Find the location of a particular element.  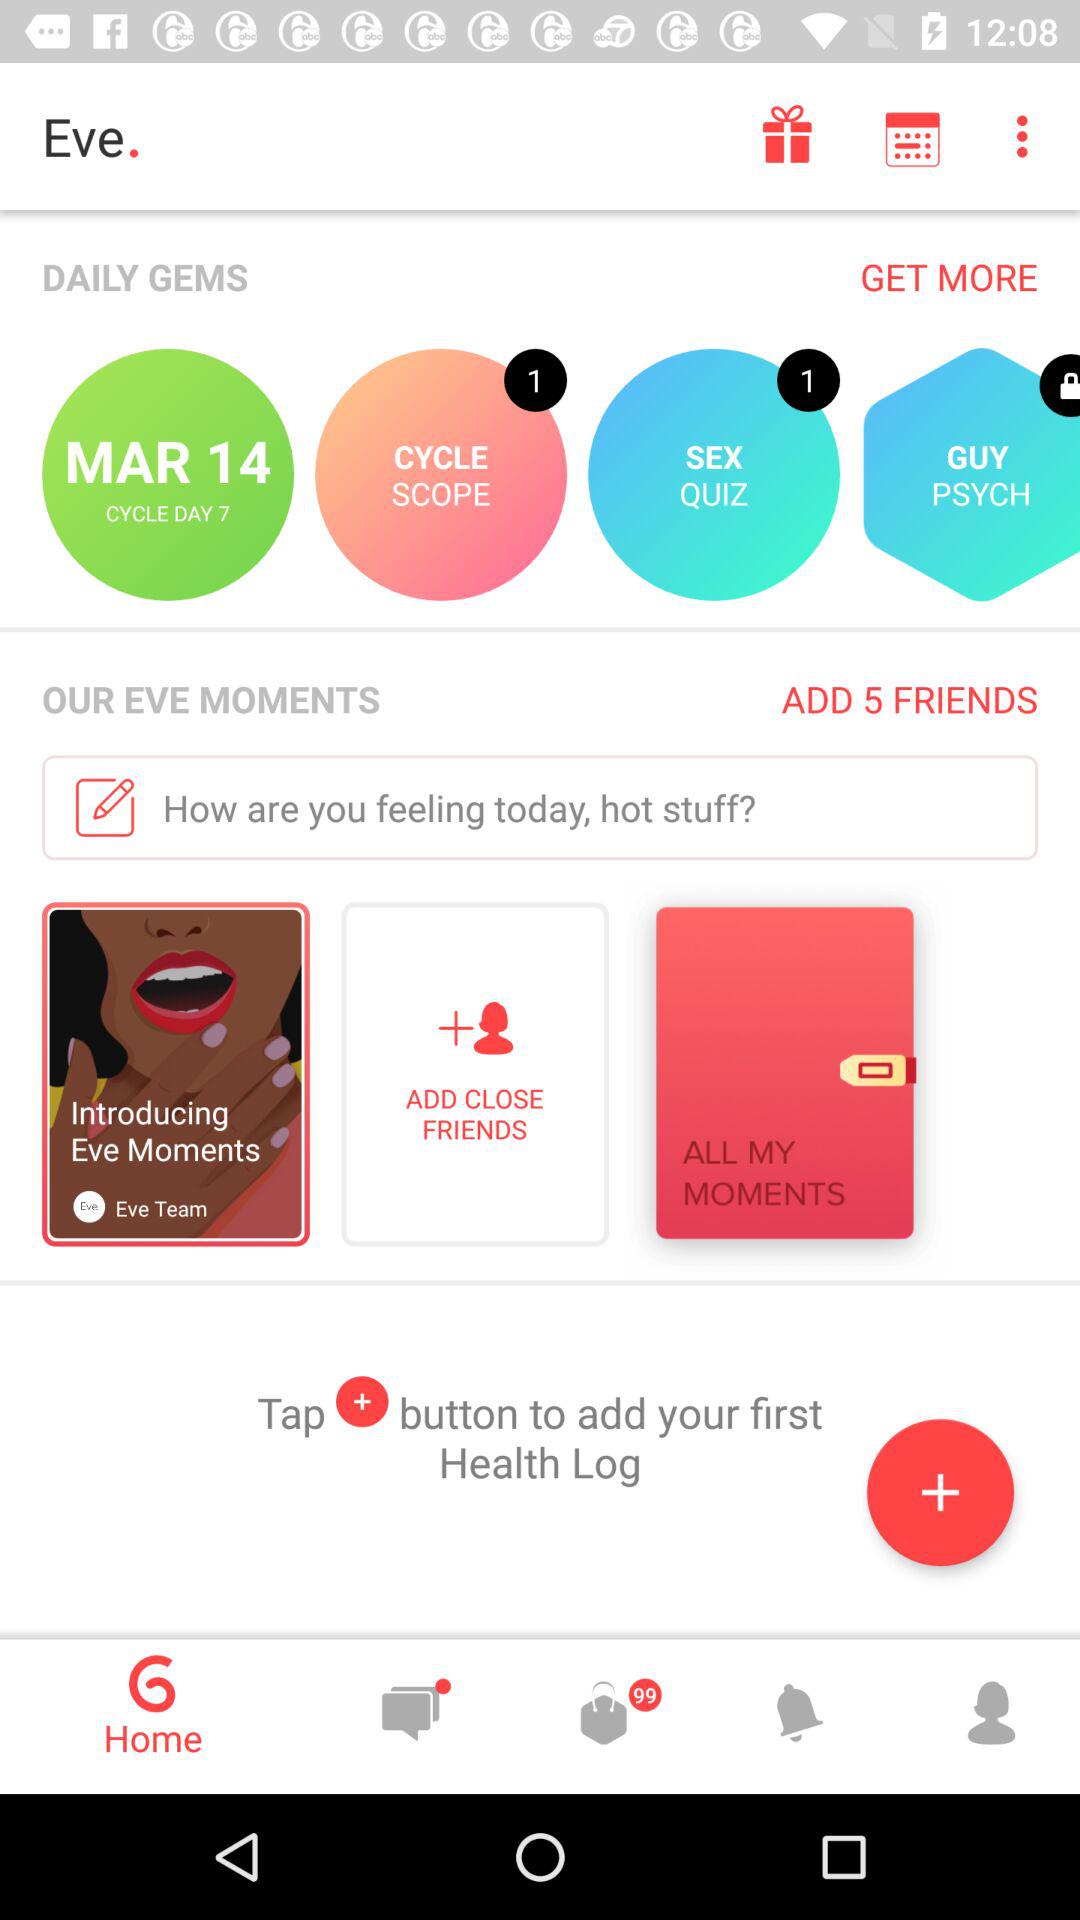

select the get more is located at coordinates (948, 276).